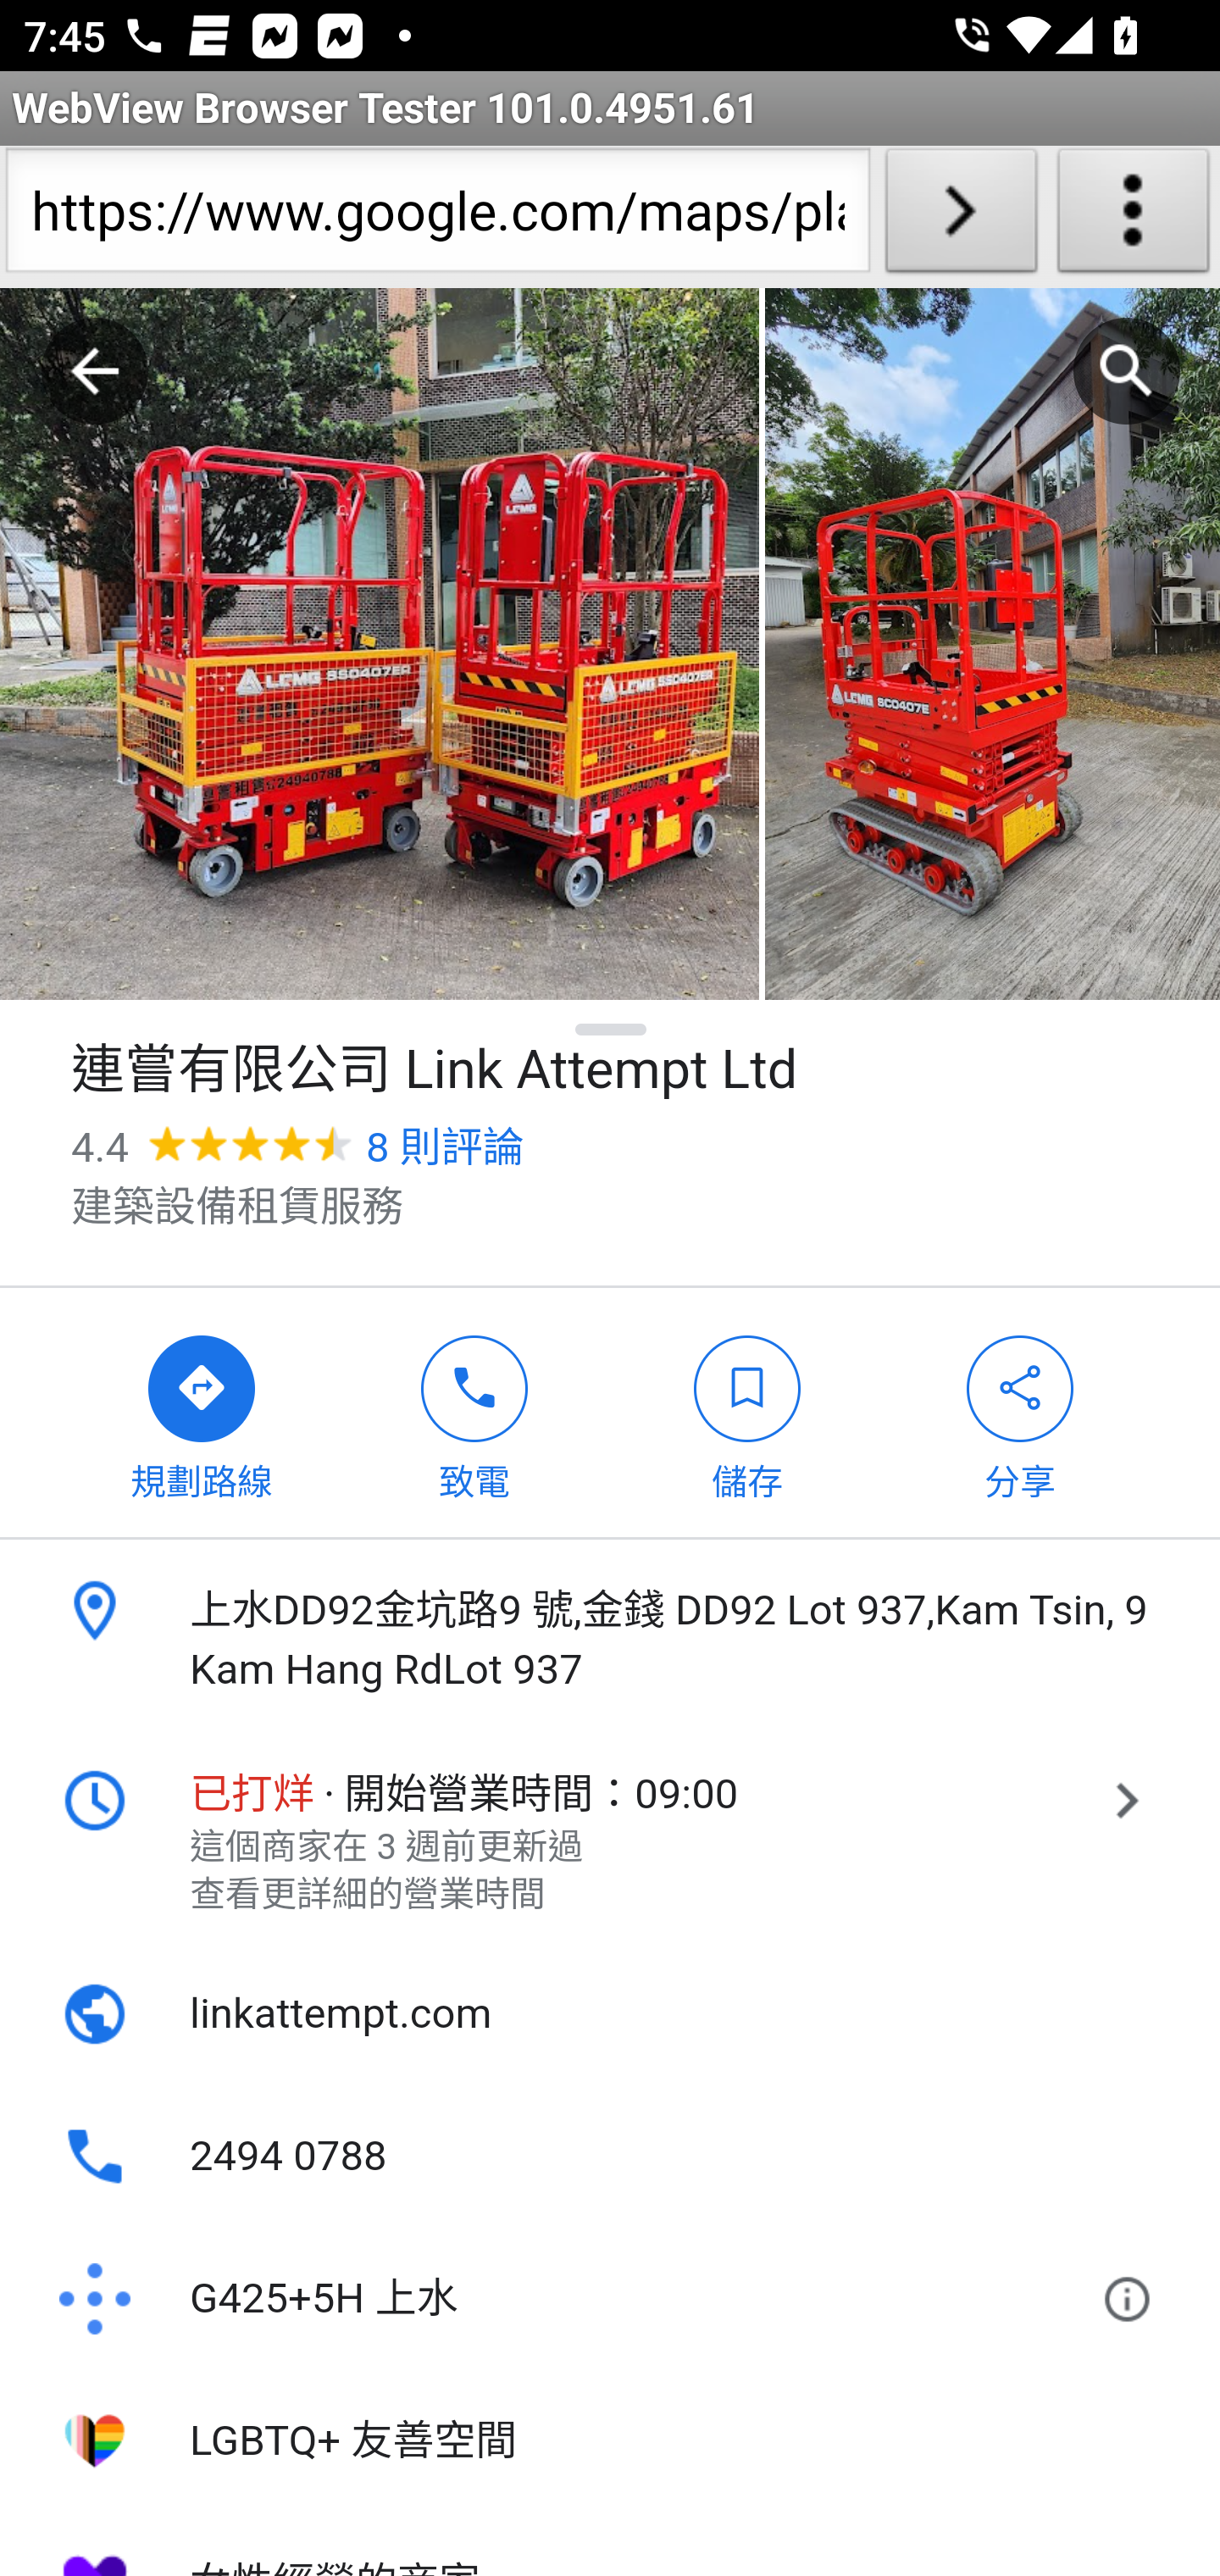  What do you see at coordinates (1127, 371) in the screenshot?
I see `搜尋` at bounding box center [1127, 371].